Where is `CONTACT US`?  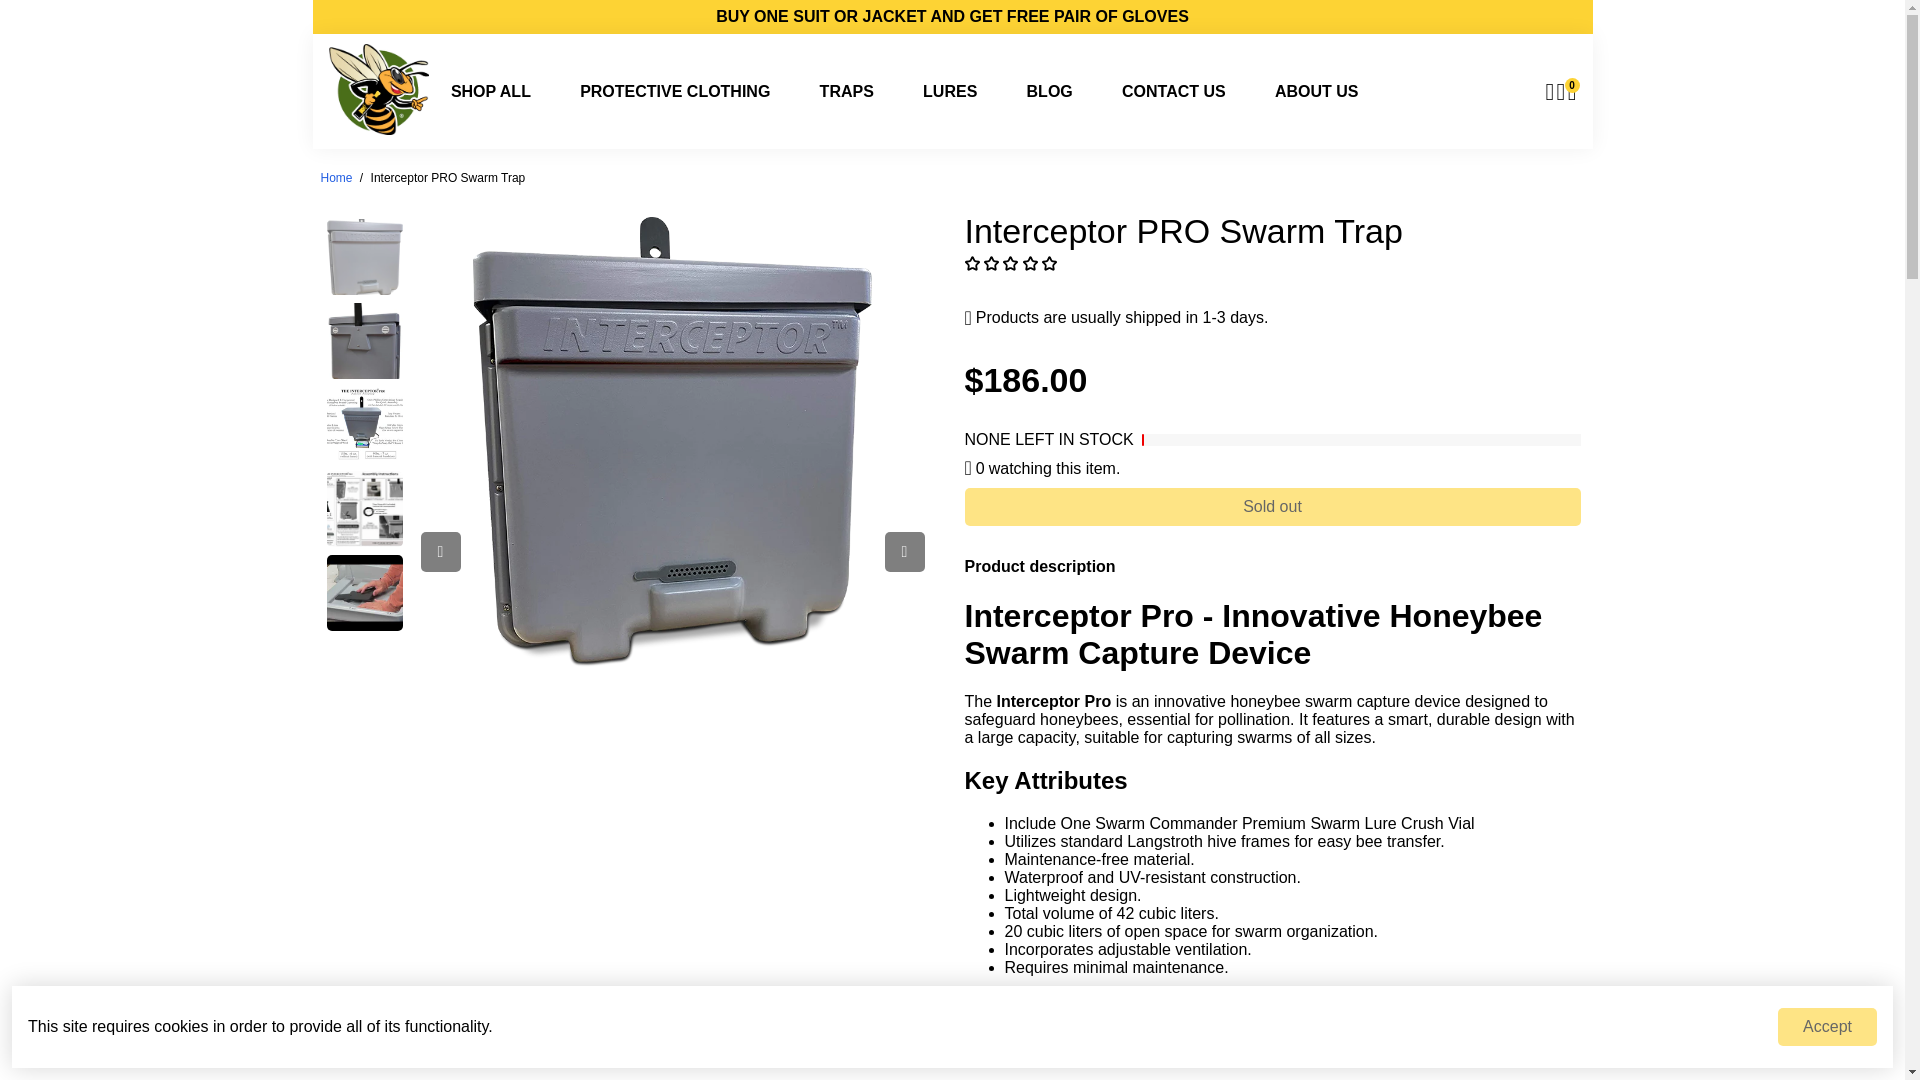 CONTACT US is located at coordinates (1174, 91).